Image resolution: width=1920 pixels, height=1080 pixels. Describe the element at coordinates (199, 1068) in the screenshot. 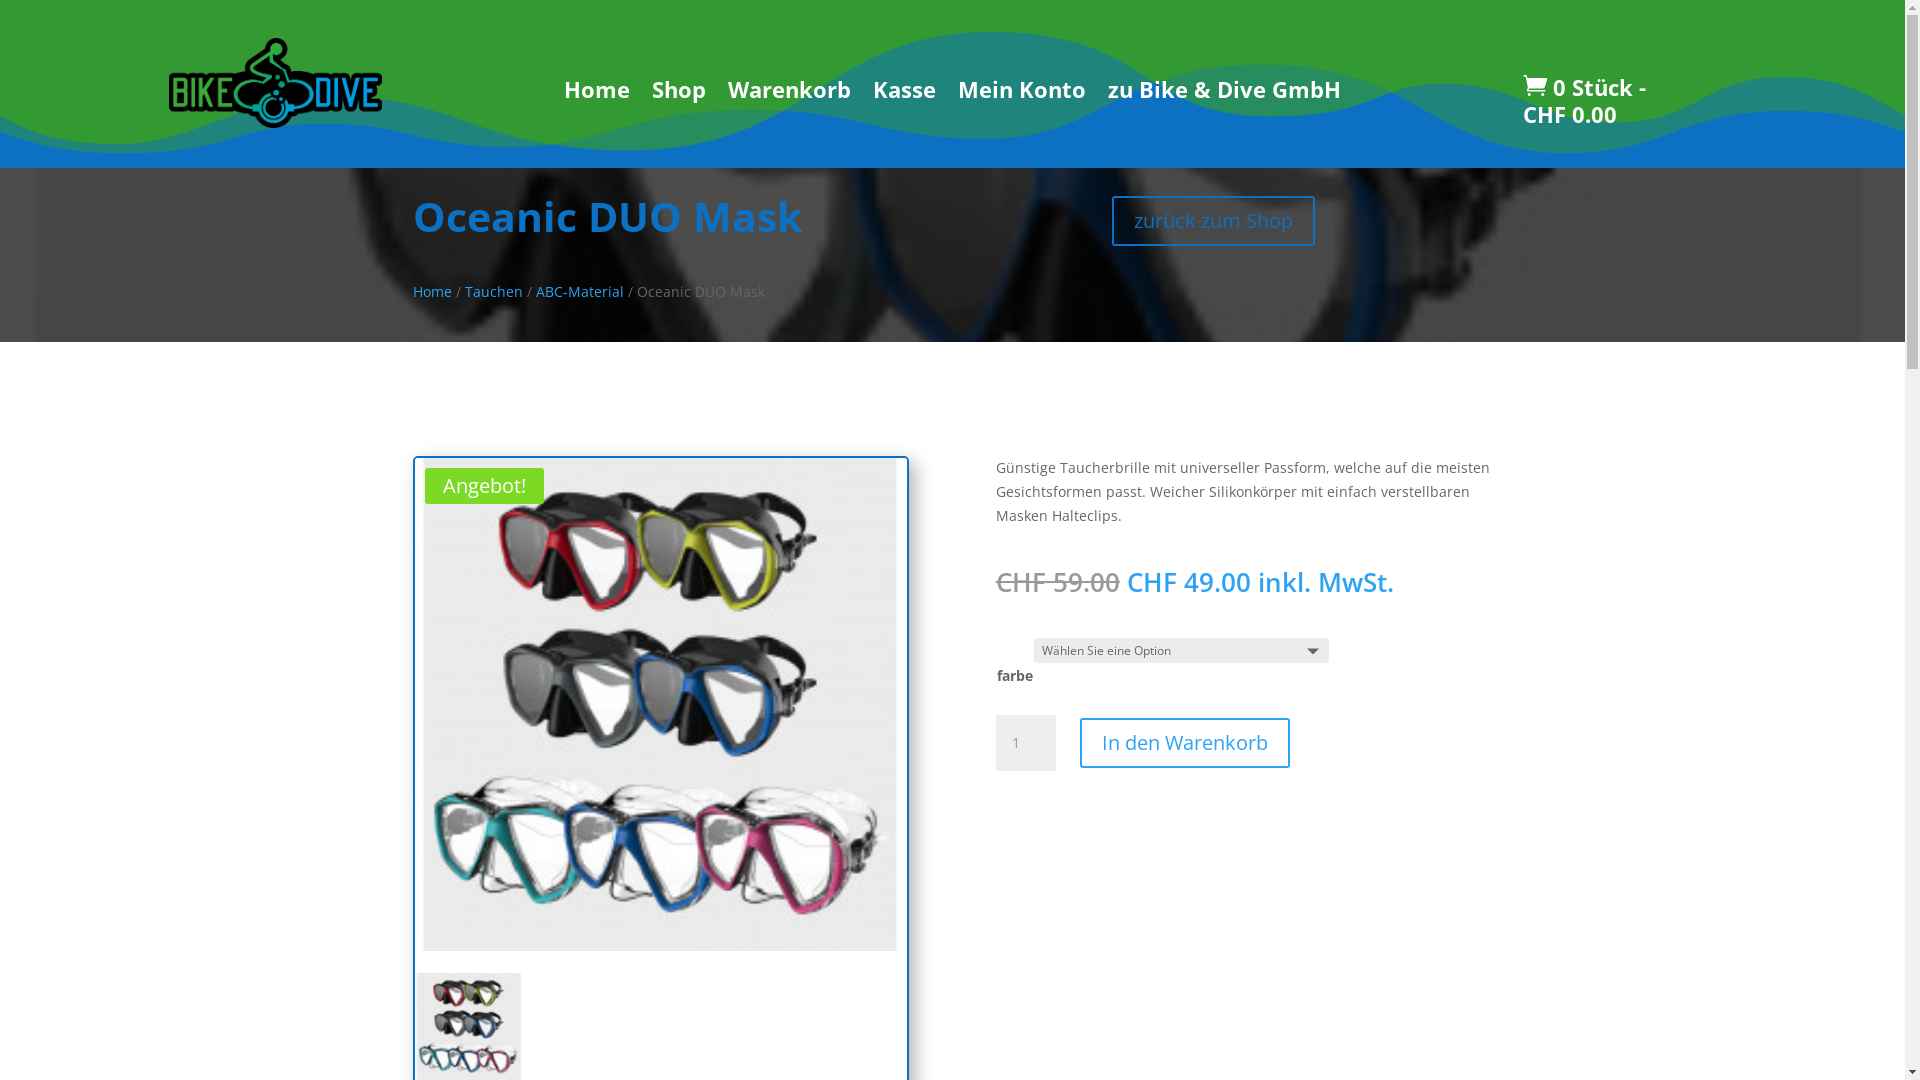

I see `Alle akzeptieren` at that location.